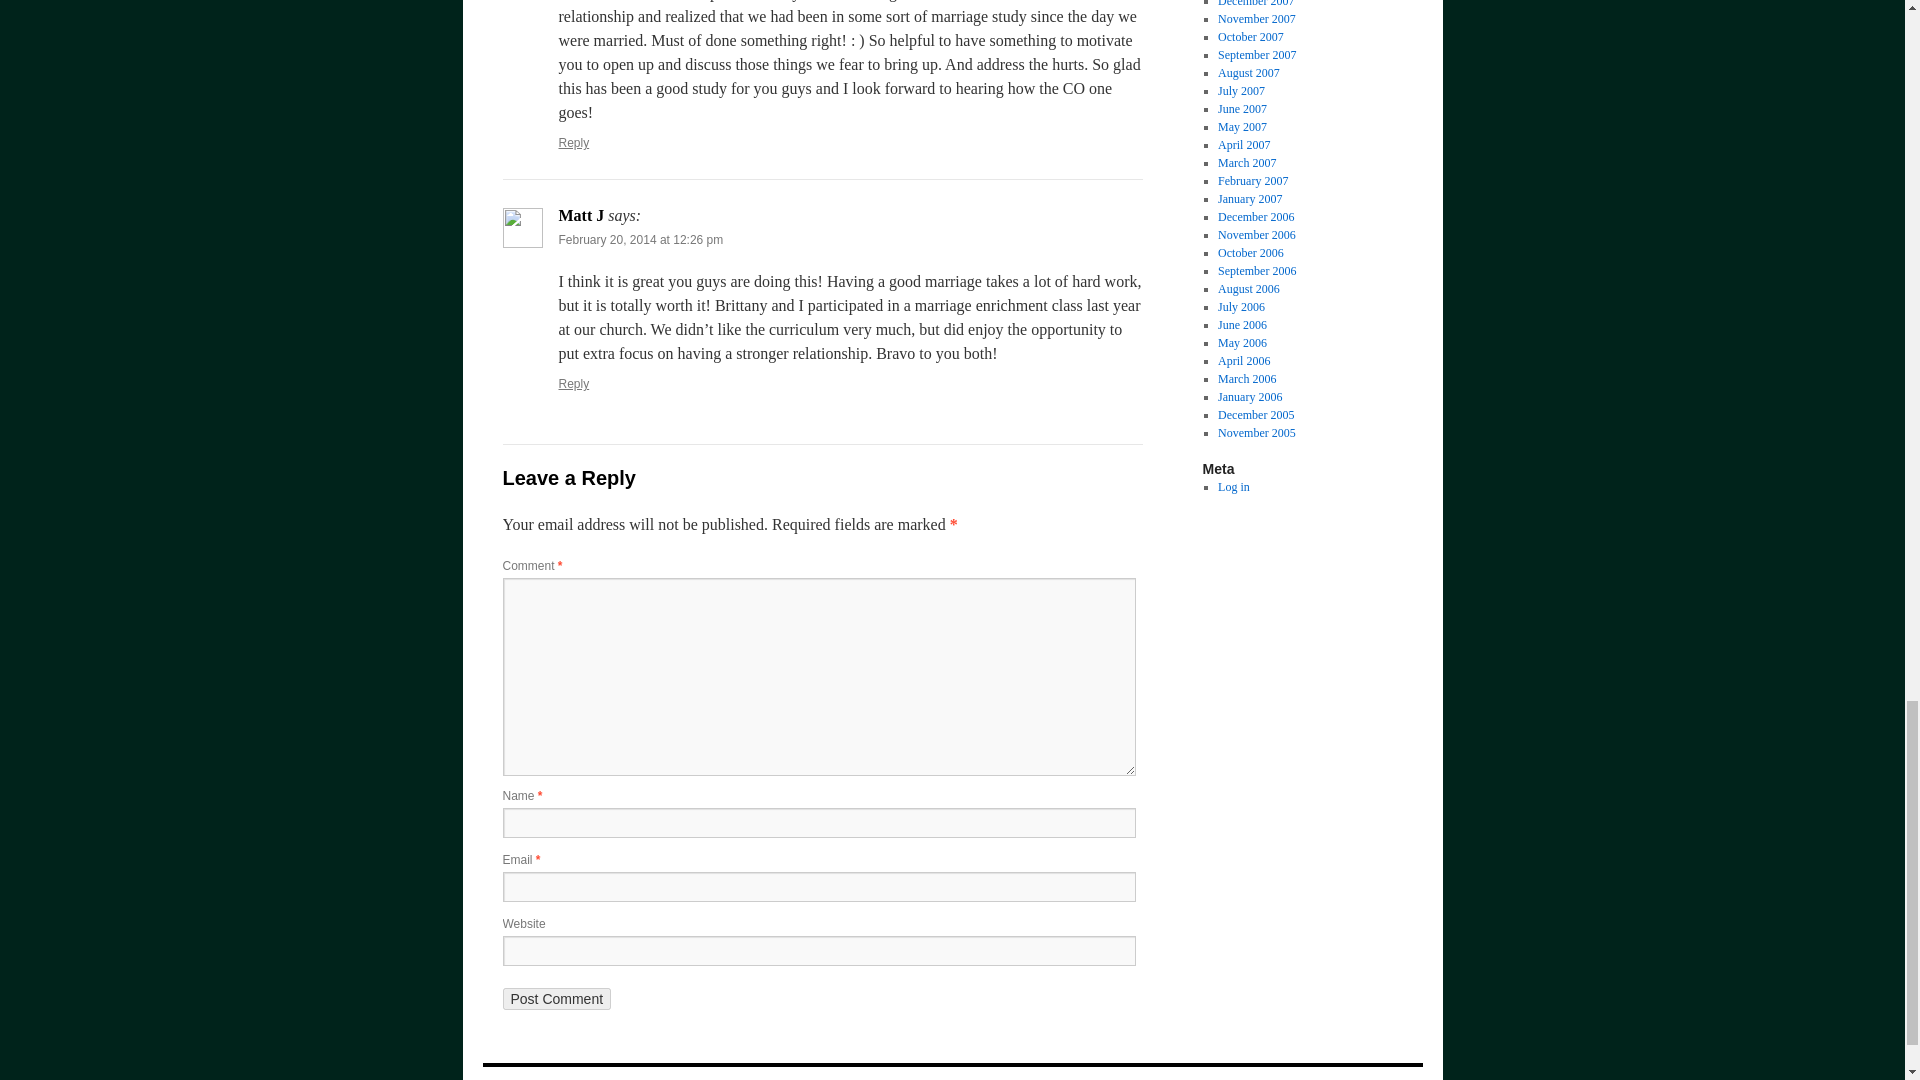 The image size is (1920, 1080). What do you see at coordinates (574, 143) in the screenshot?
I see `Reply` at bounding box center [574, 143].